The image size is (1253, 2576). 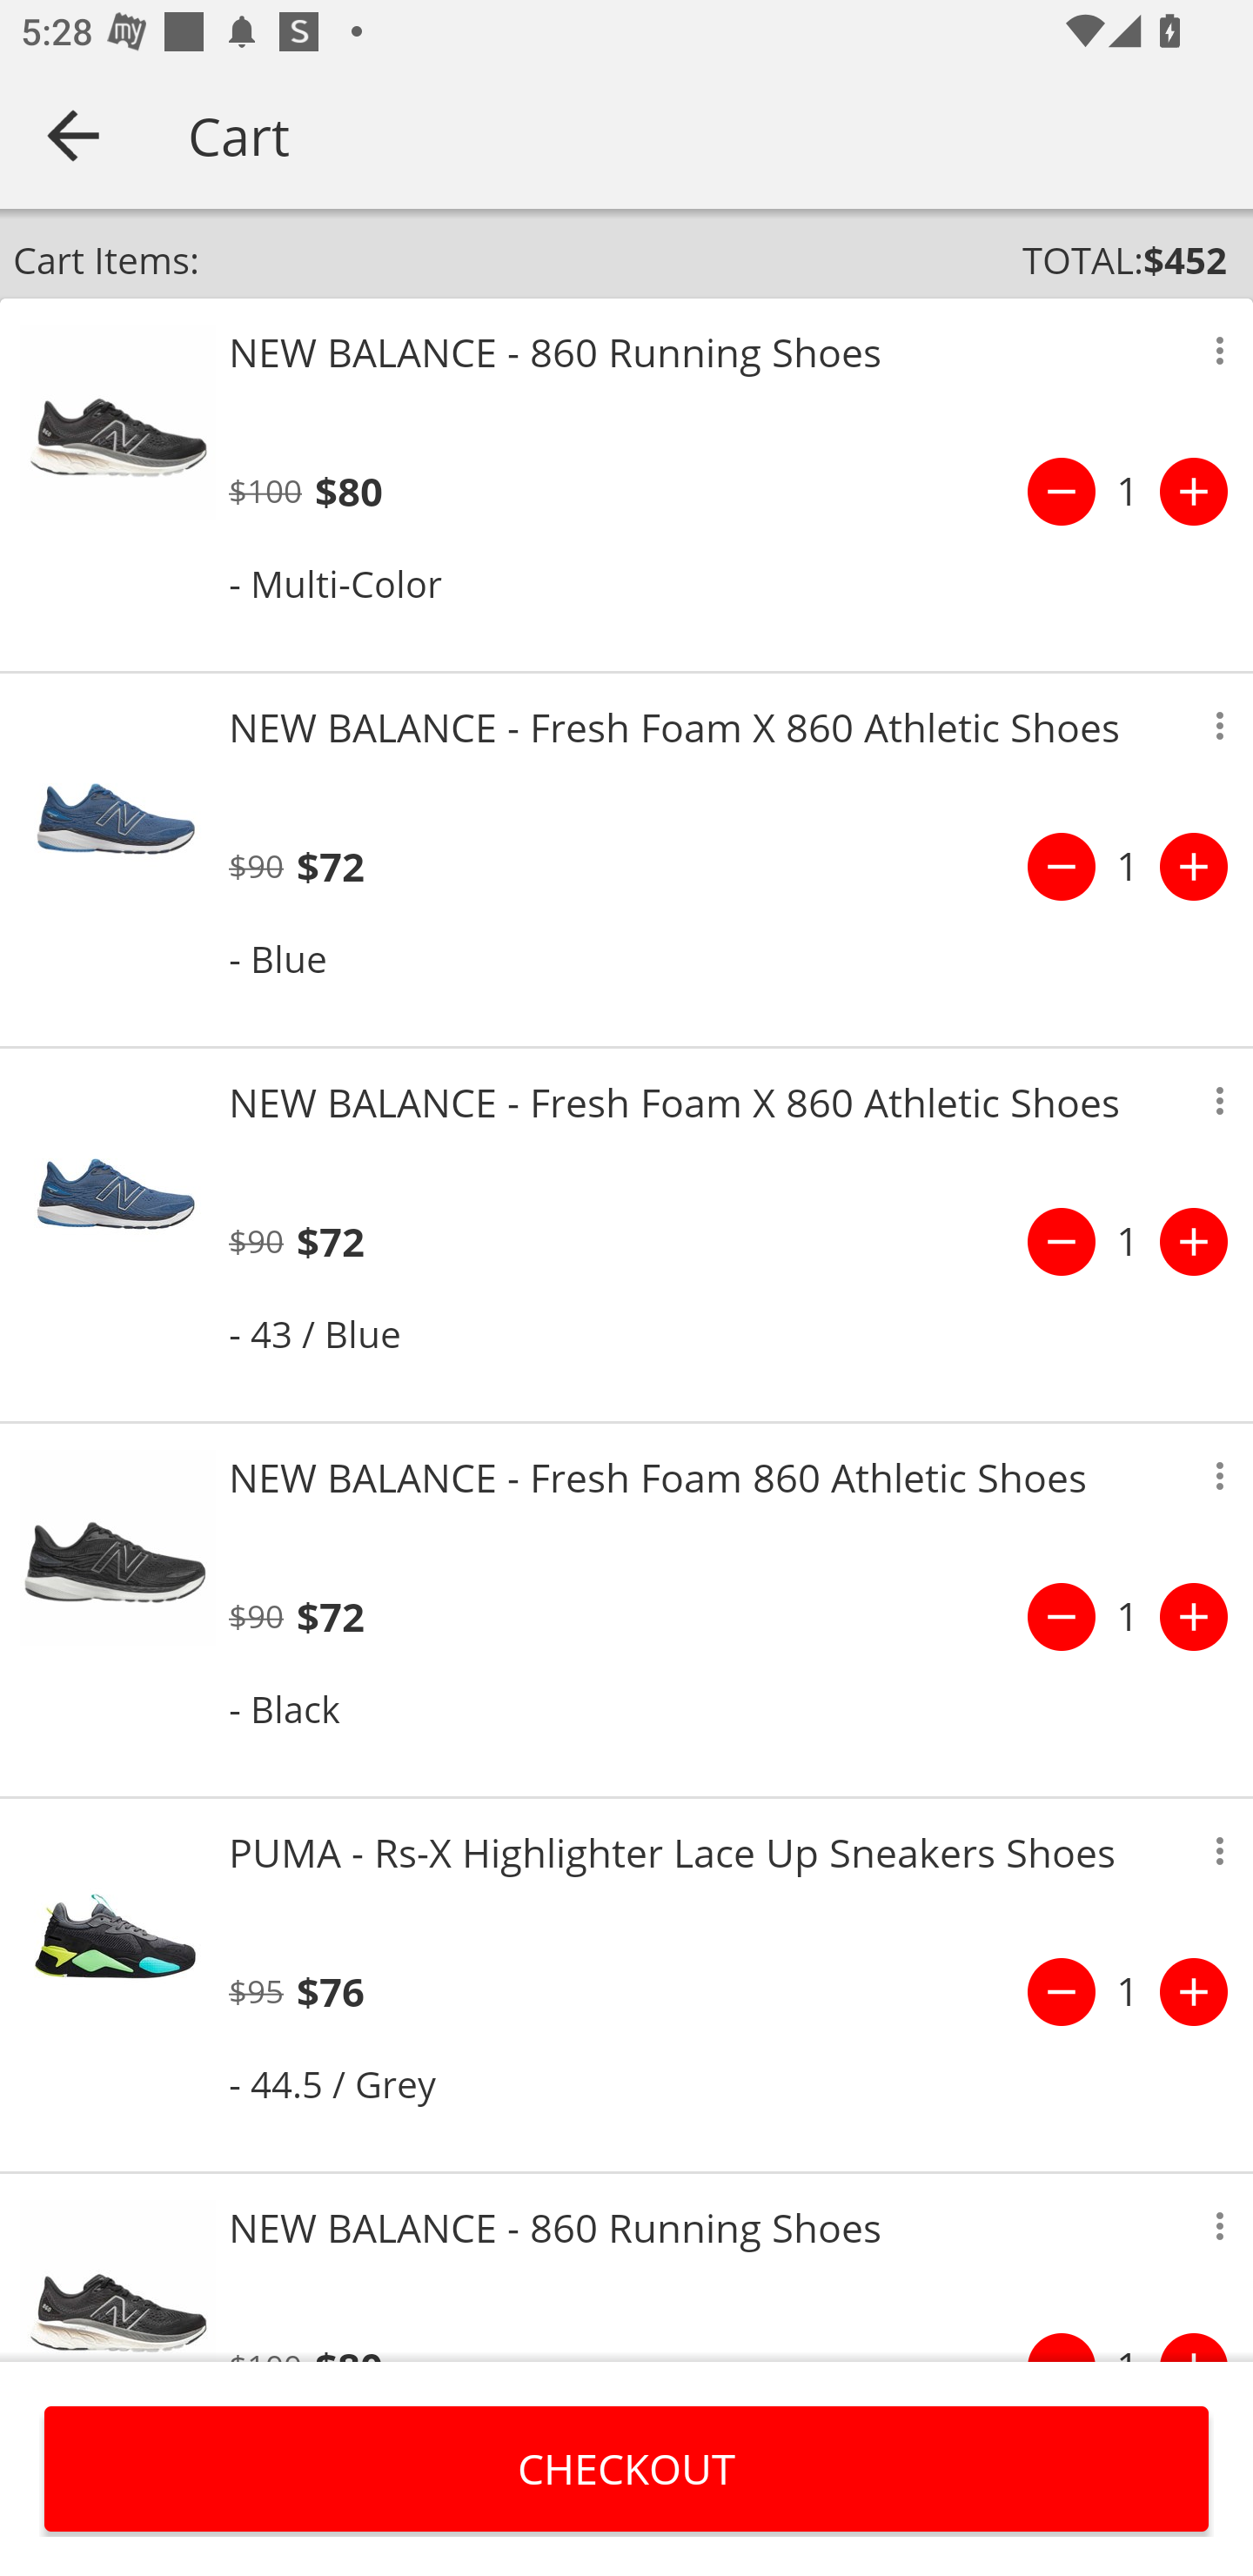 What do you see at coordinates (626, 2468) in the screenshot?
I see `CHECKOUT` at bounding box center [626, 2468].